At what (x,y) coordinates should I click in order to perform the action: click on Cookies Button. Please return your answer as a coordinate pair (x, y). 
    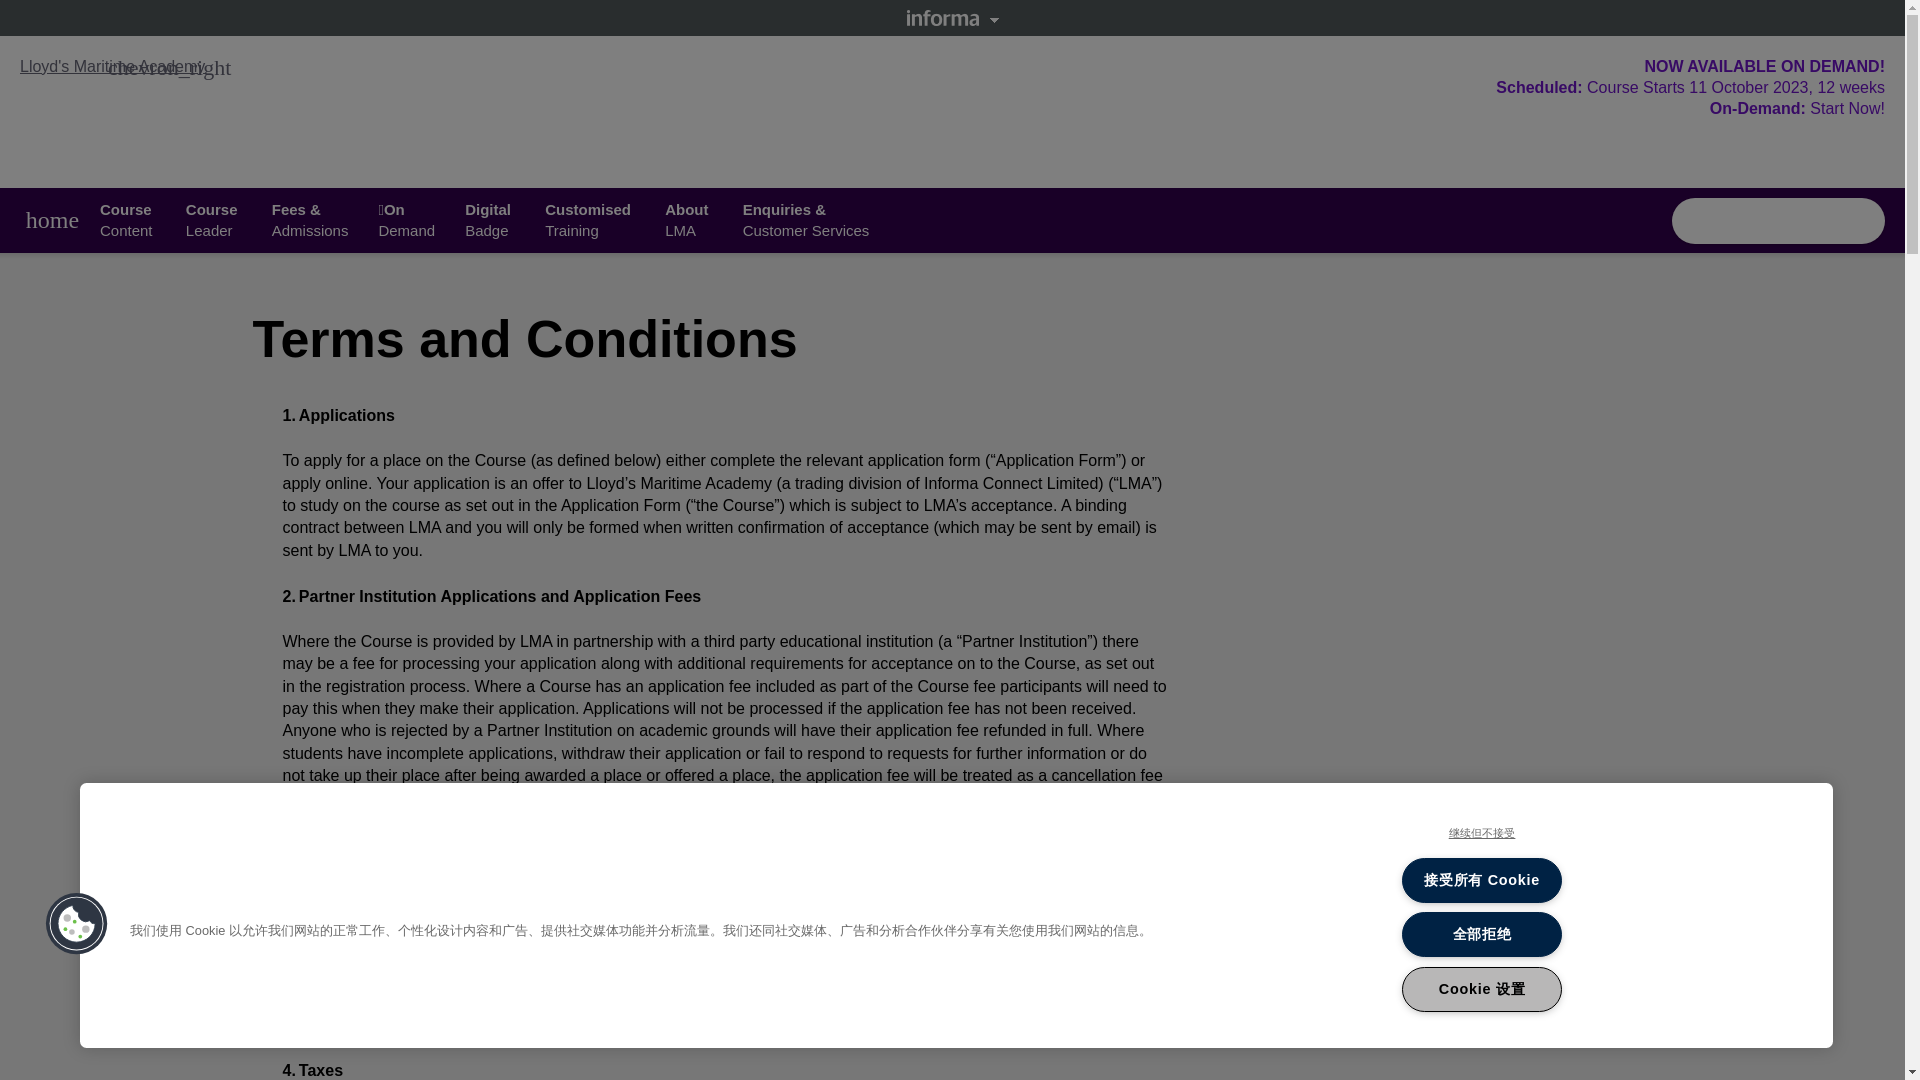
    Looking at the image, I should click on (52, 220).